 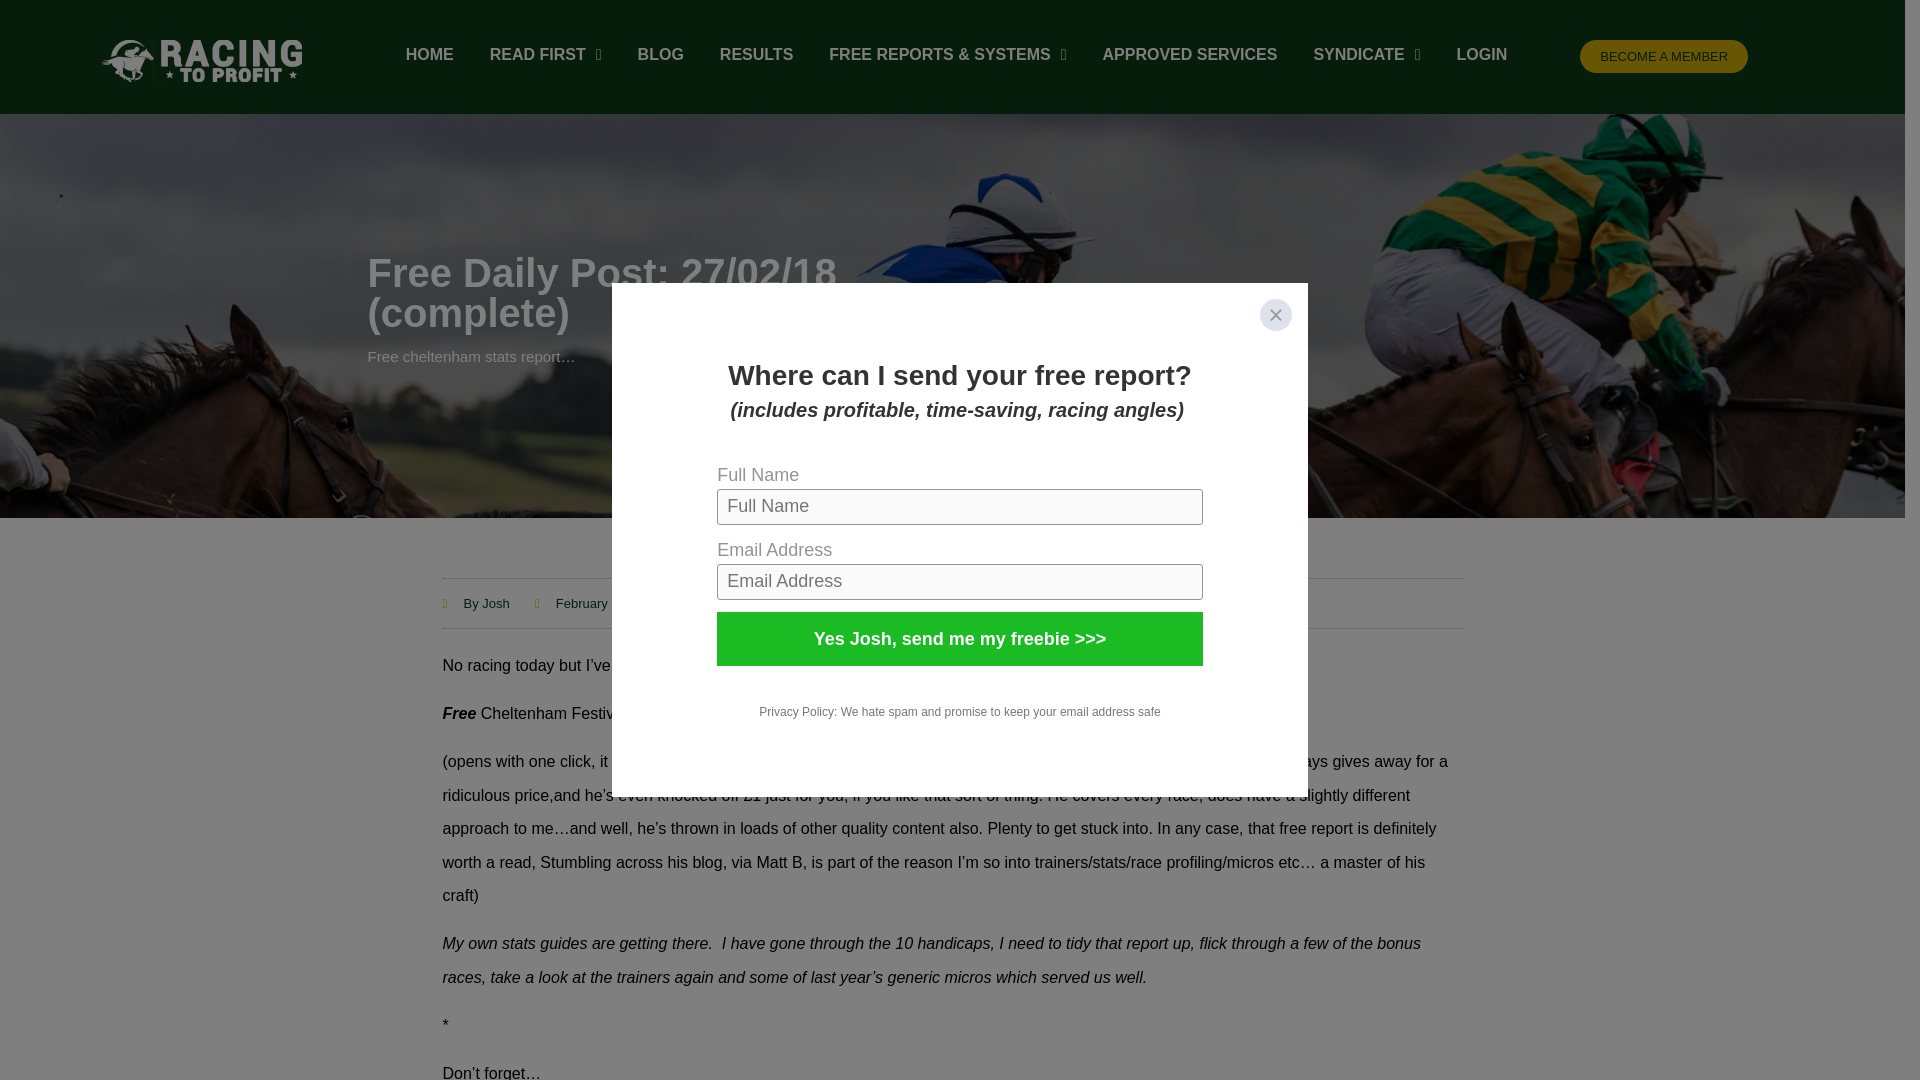 What do you see at coordinates (660, 54) in the screenshot?
I see `BLOG` at bounding box center [660, 54].